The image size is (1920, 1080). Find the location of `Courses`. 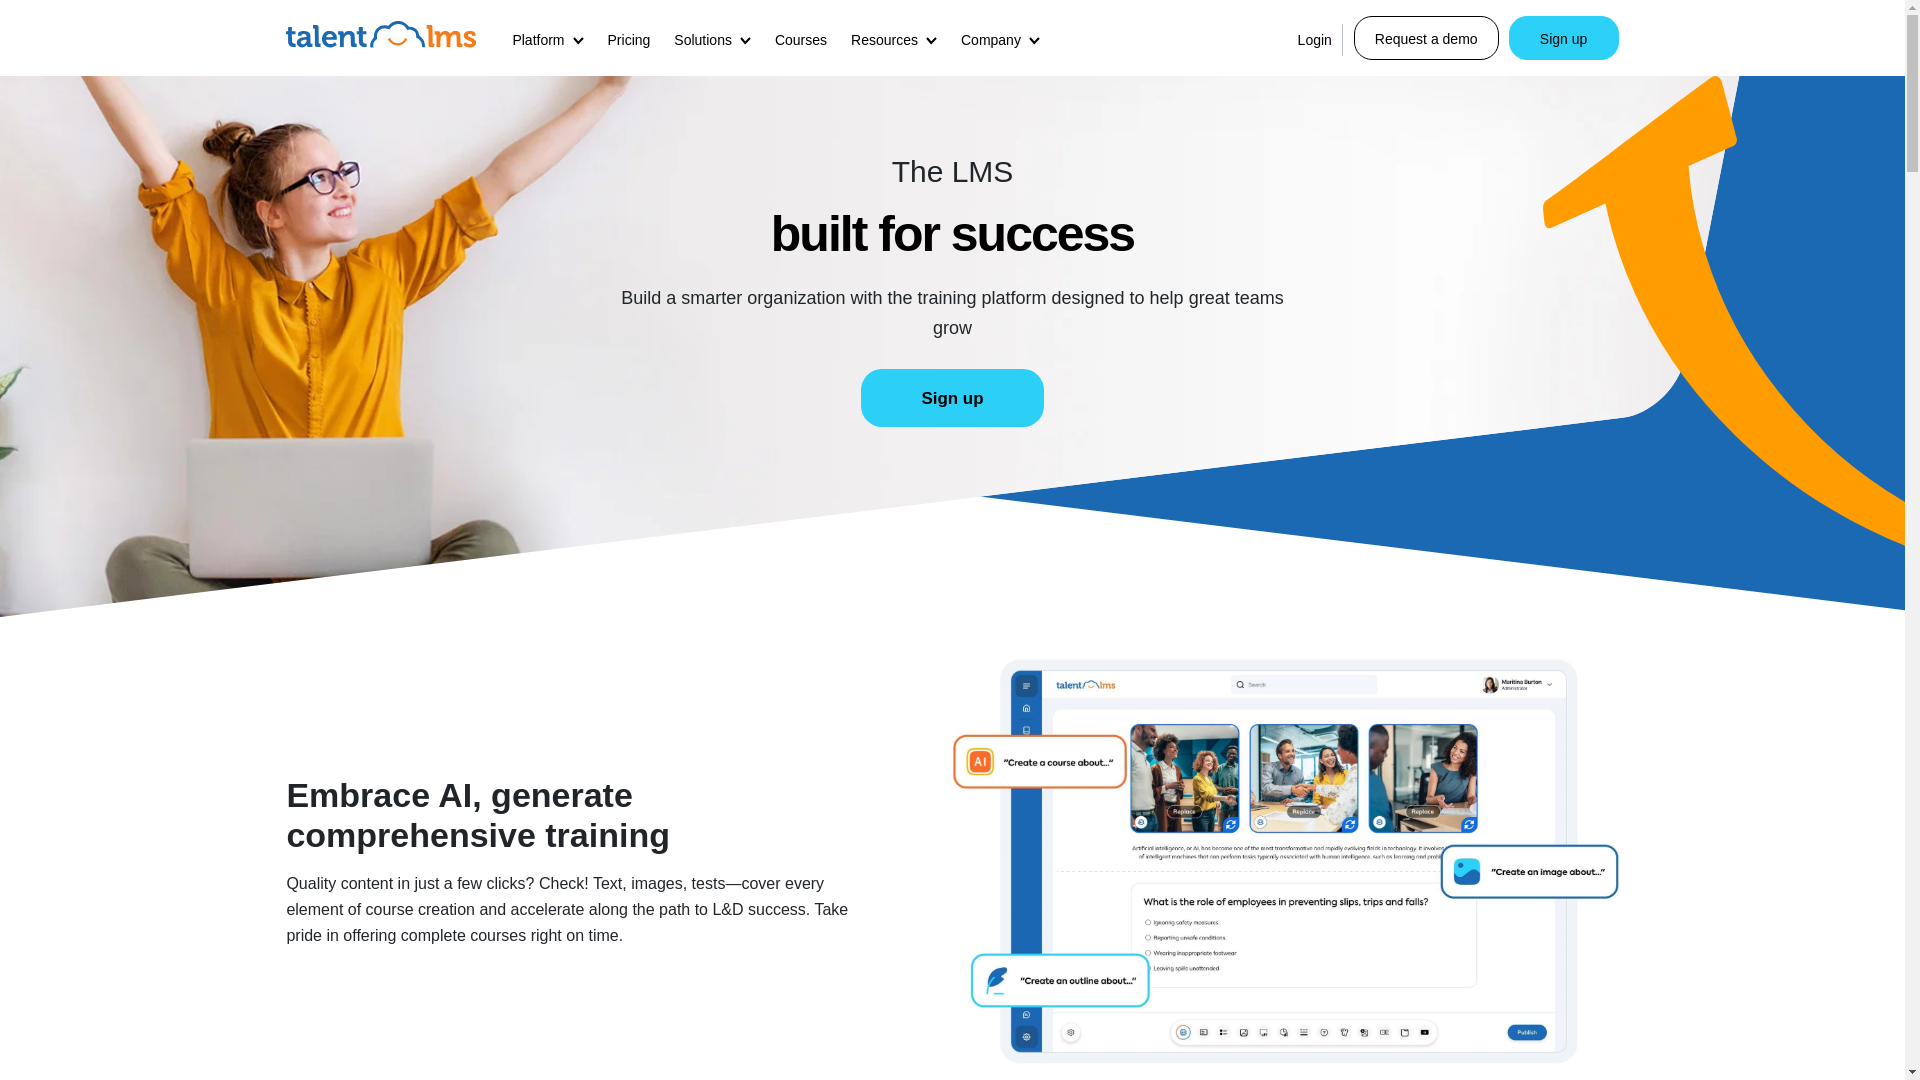

Courses is located at coordinates (800, 40).